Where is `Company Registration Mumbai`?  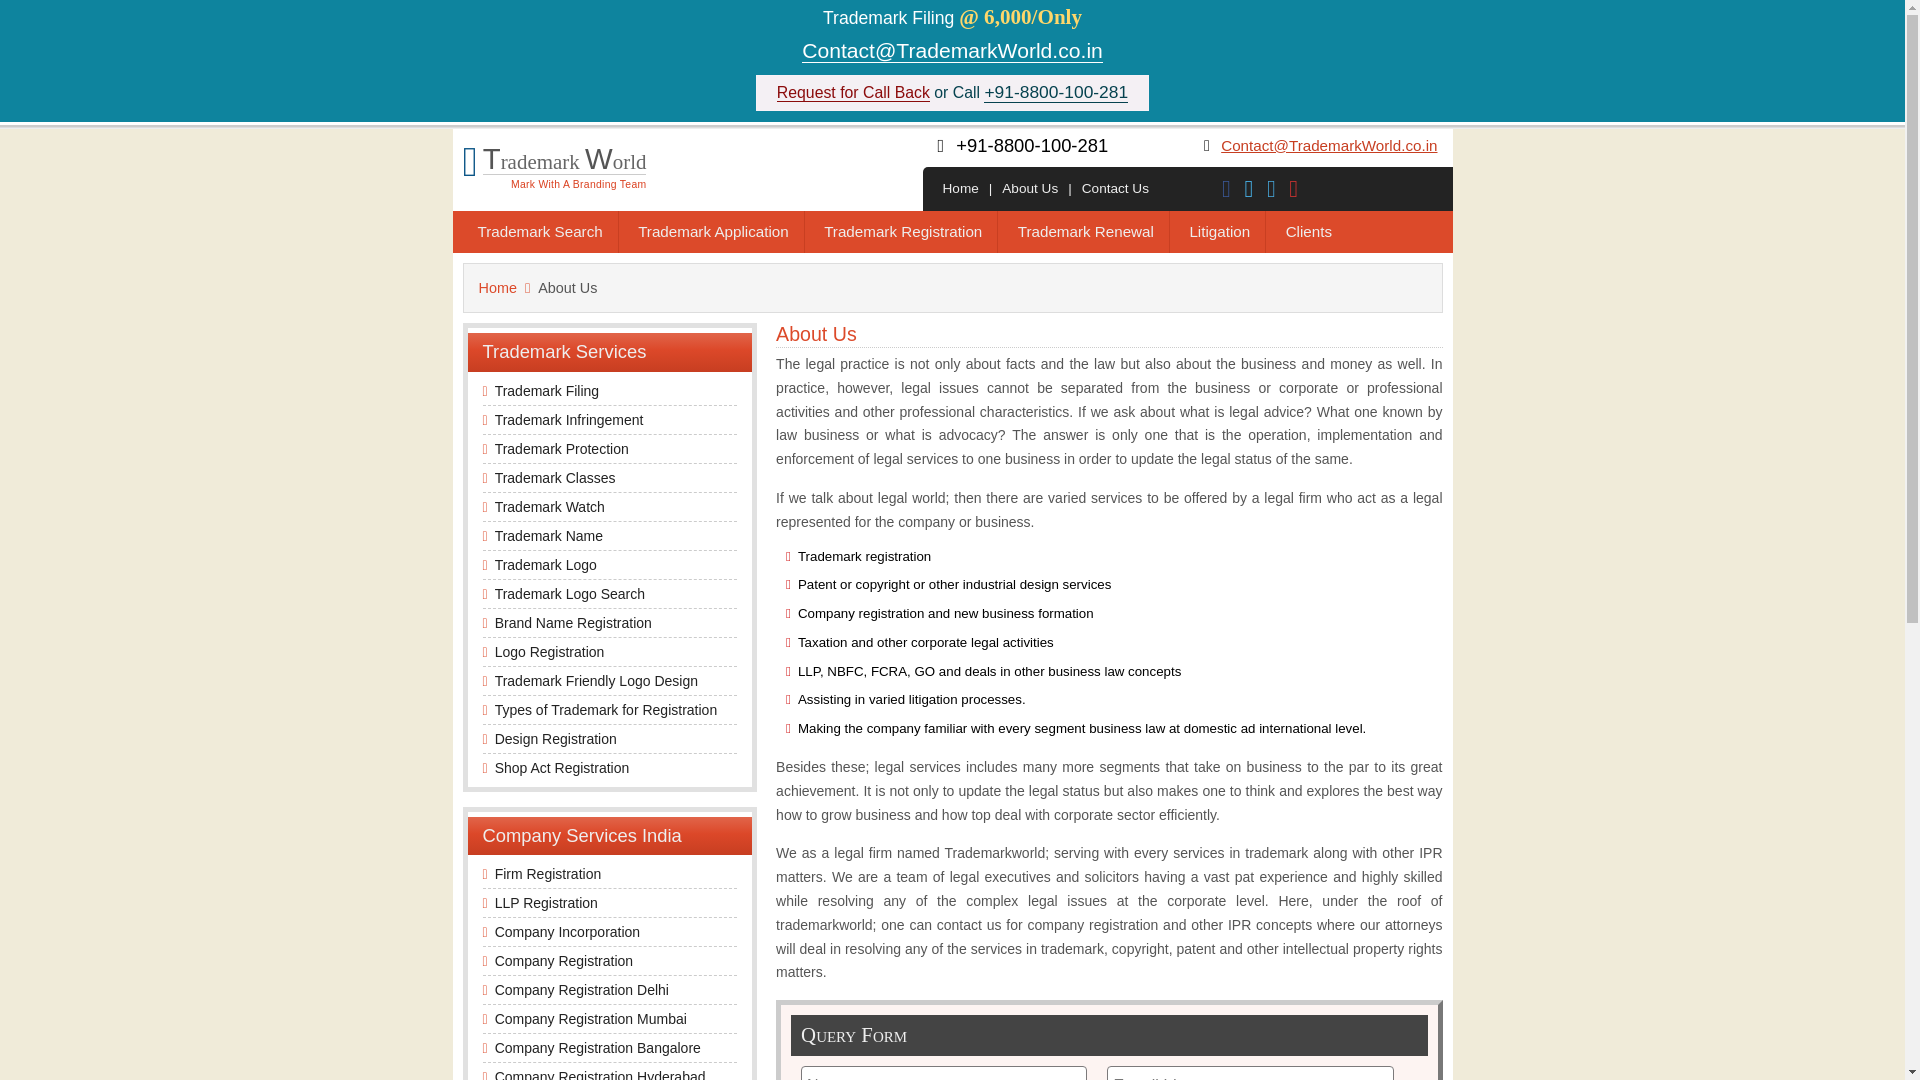 Company Registration Mumbai is located at coordinates (591, 1018).